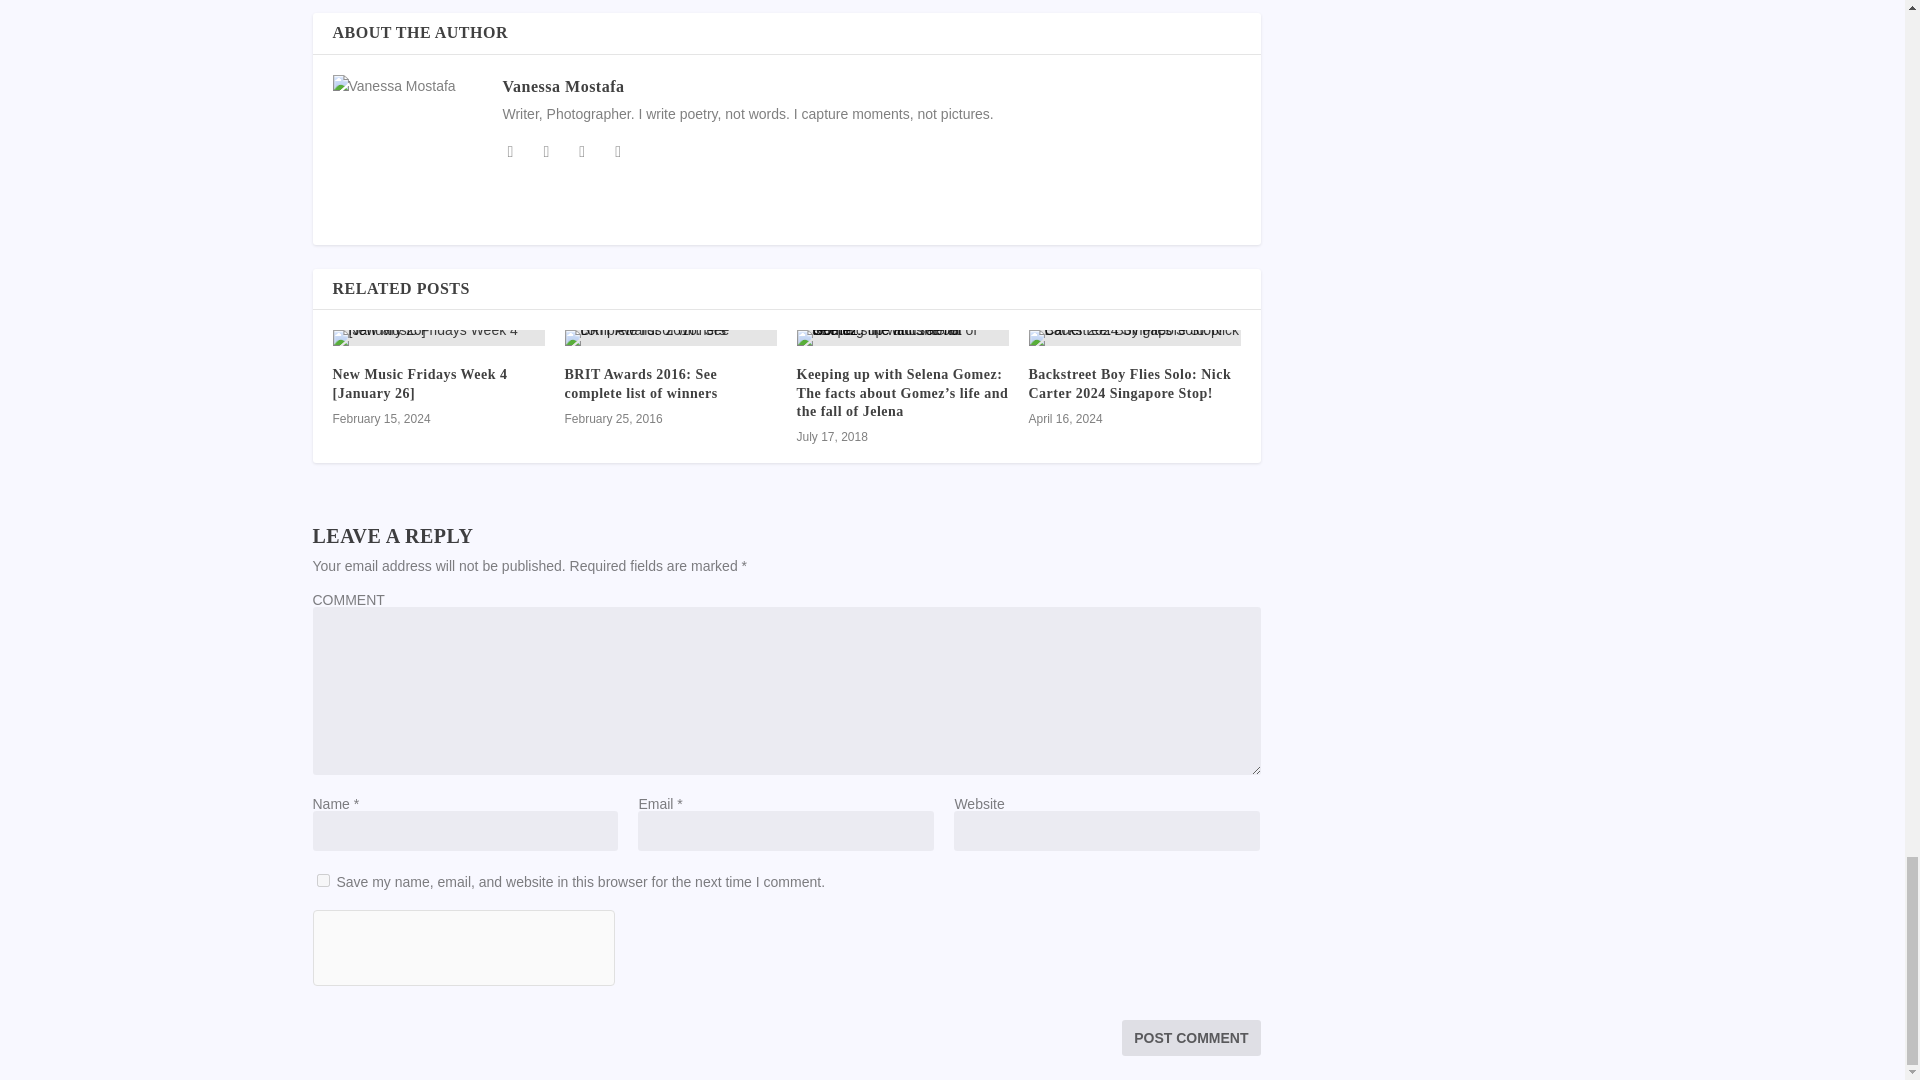 The width and height of the screenshot is (1920, 1080). What do you see at coordinates (1190, 1038) in the screenshot?
I see `Post Comment` at bounding box center [1190, 1038].